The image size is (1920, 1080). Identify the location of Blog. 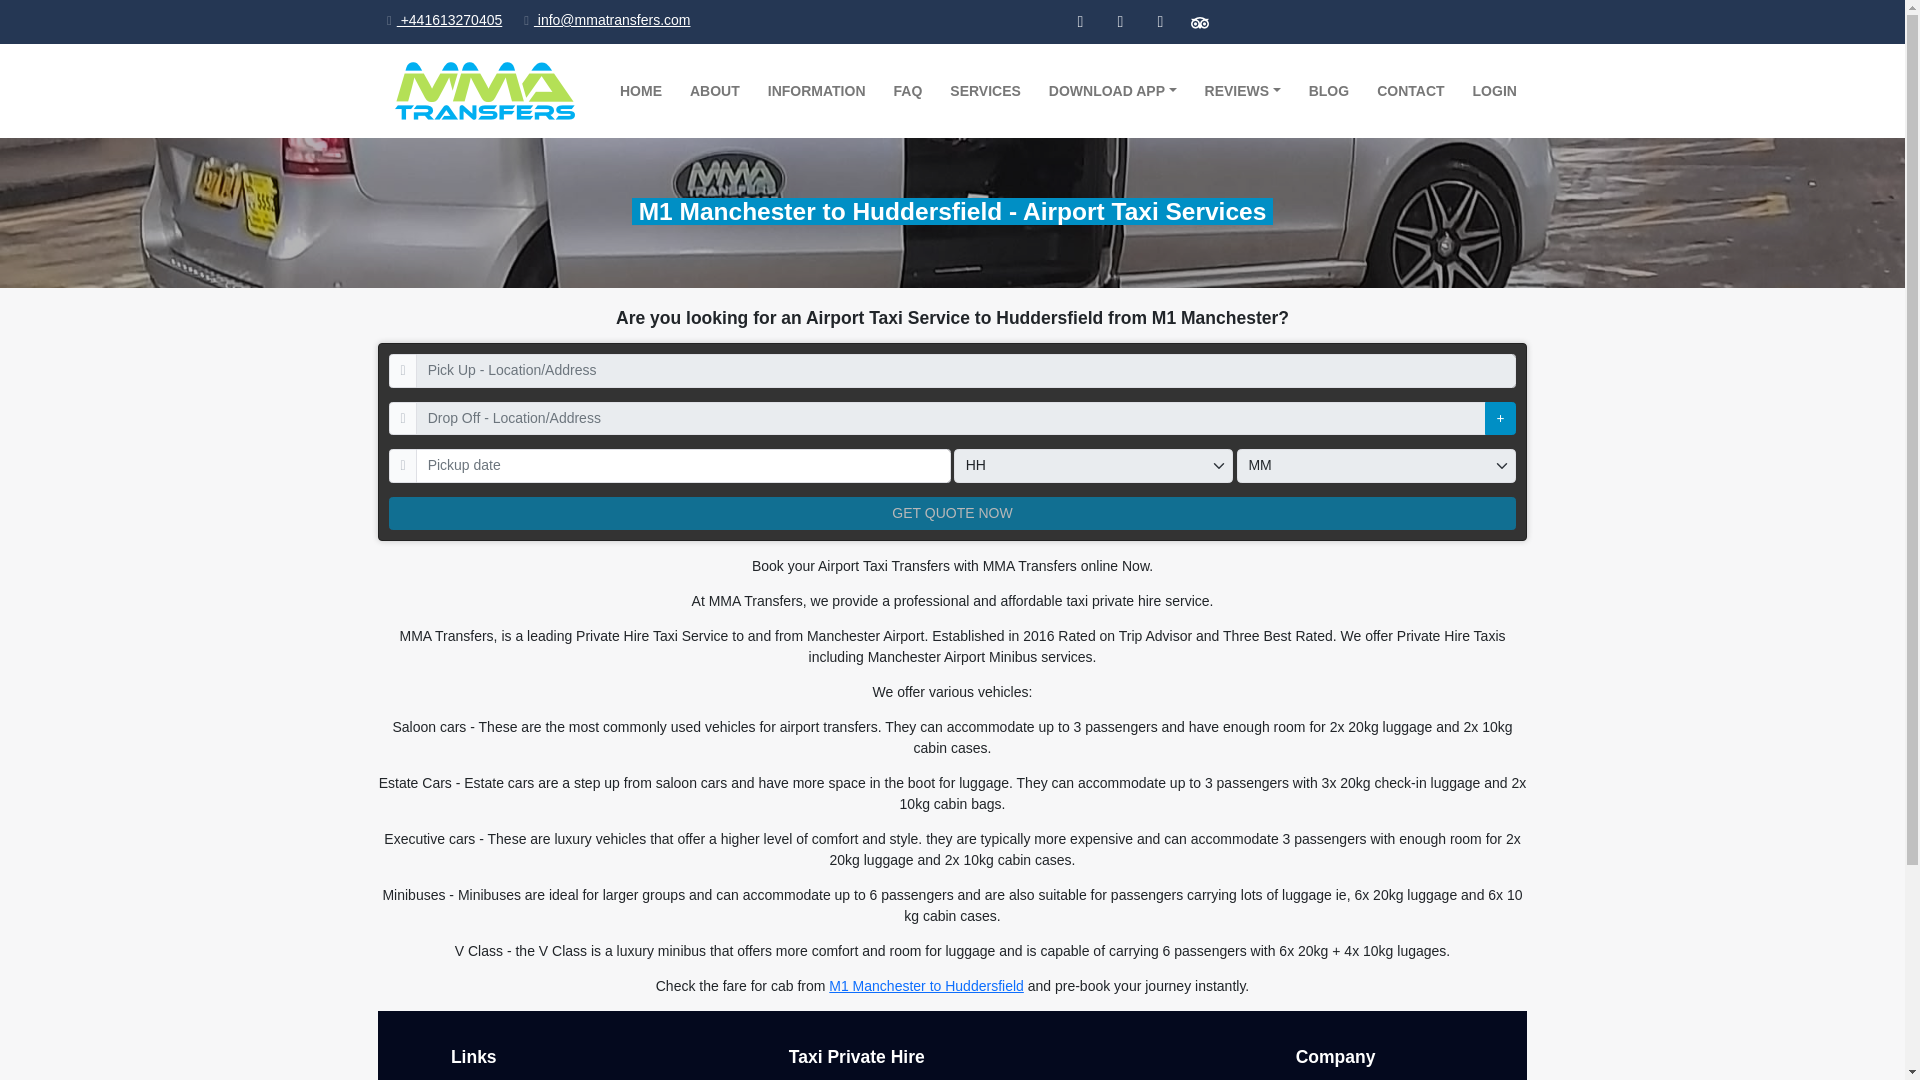
(1328, 92).